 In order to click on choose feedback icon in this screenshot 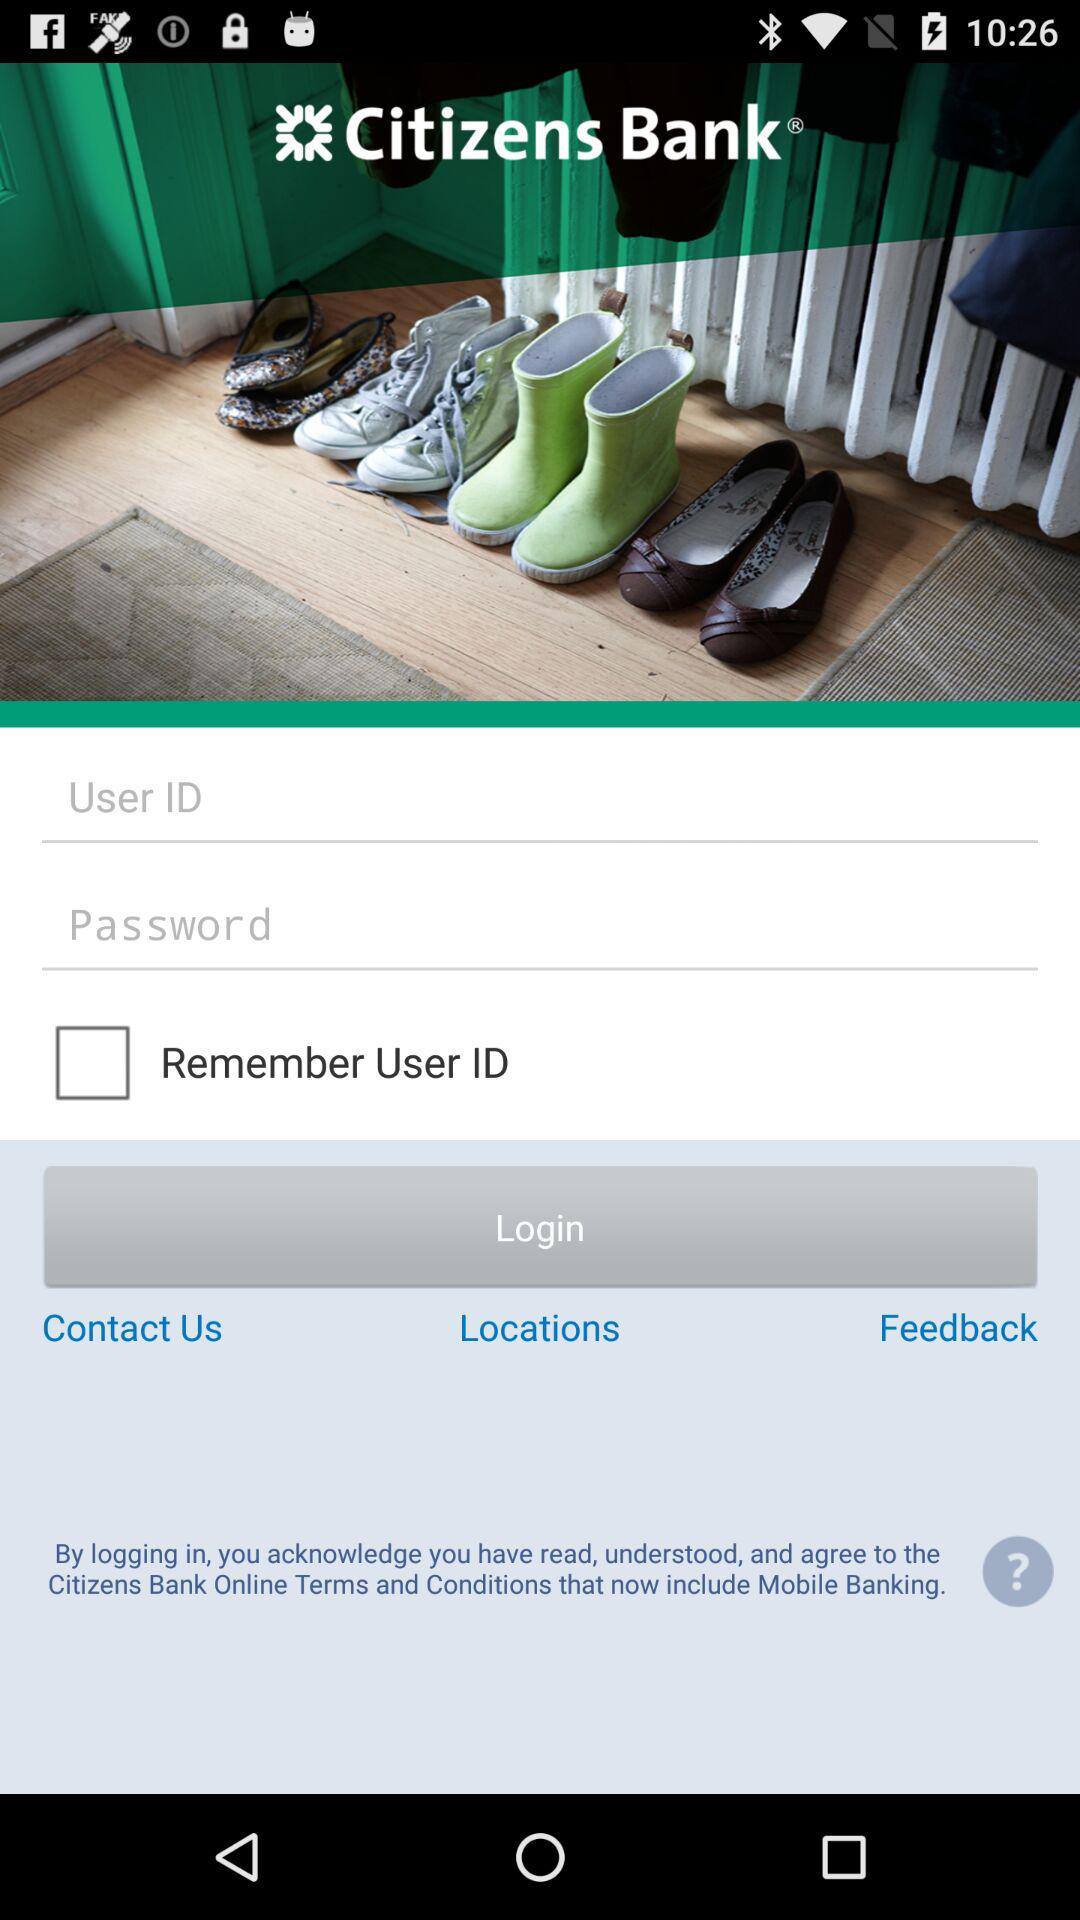, I will do `click(872, 1326)`.